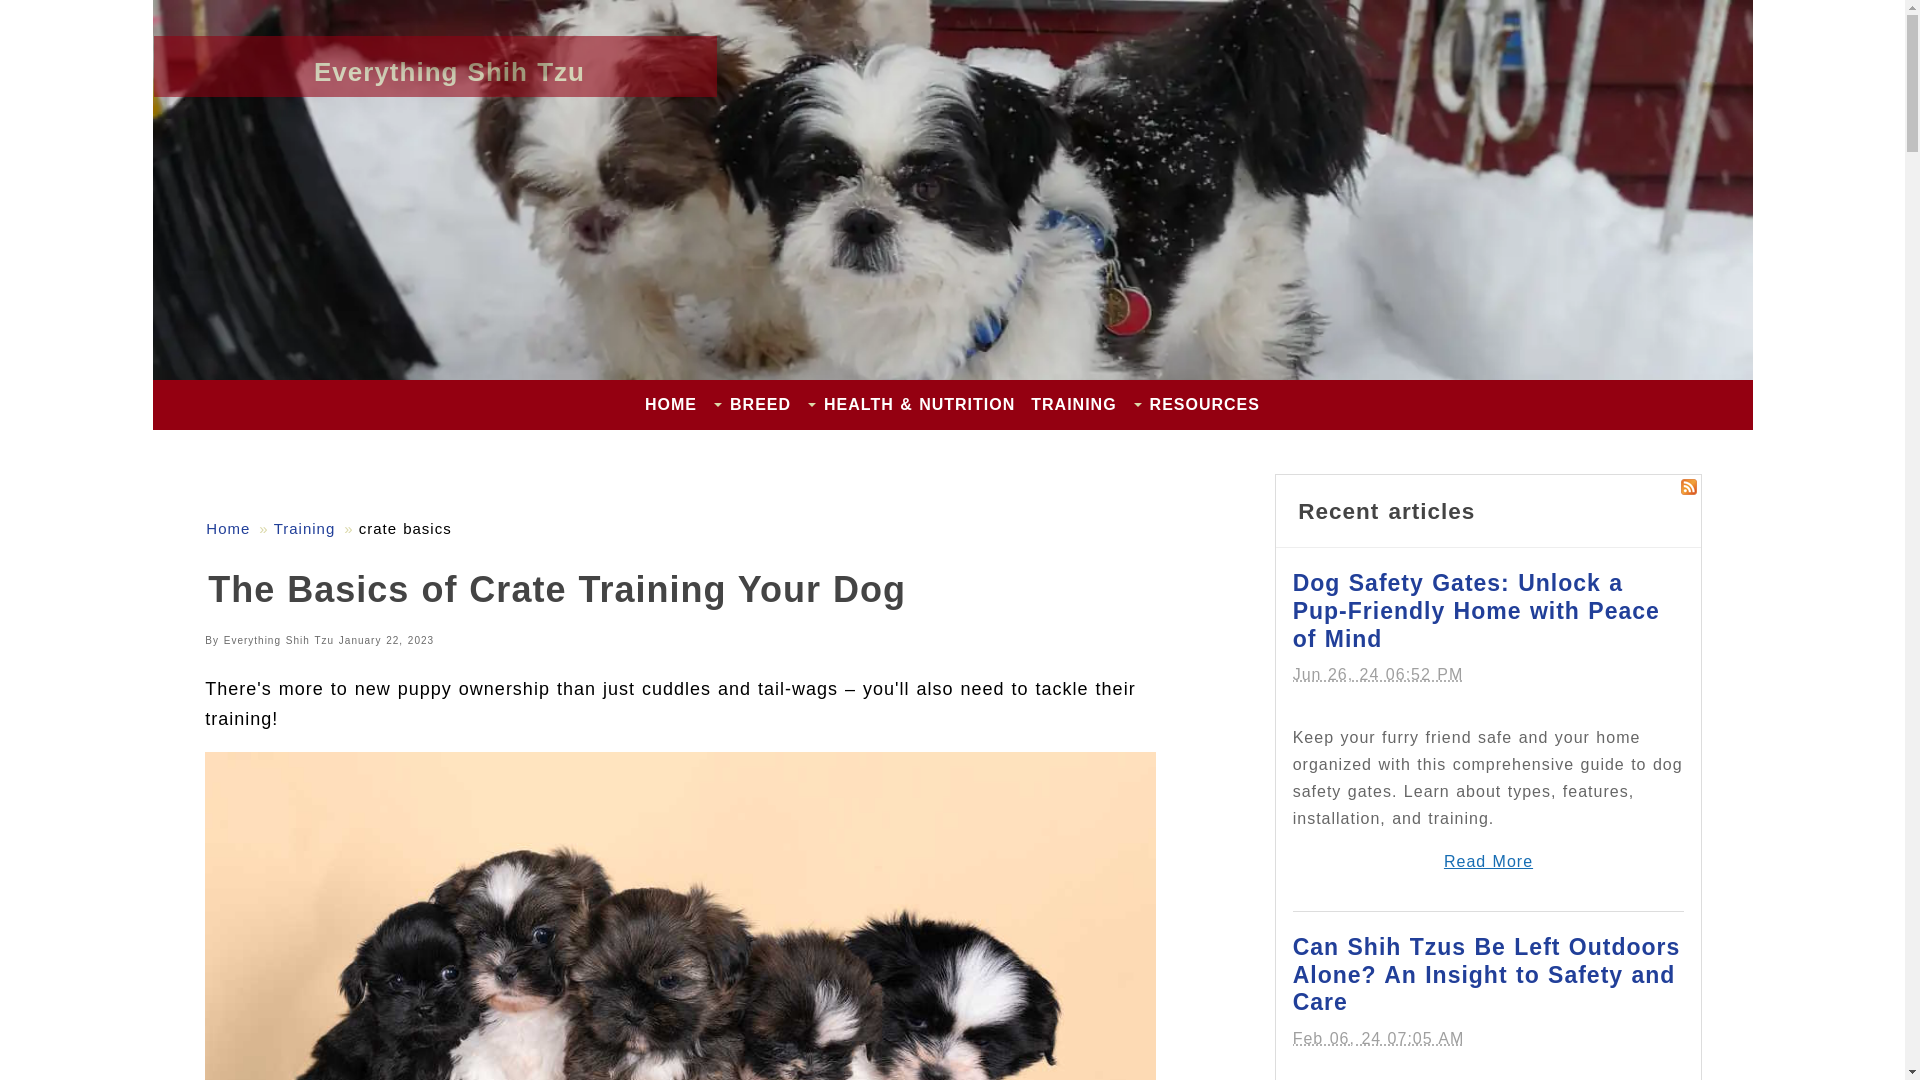 The image size is (1920, 1080). Describe the element at coordinates (1378, 1038) in the screenshot. I see `2024-02-06T07:05:30-0500` at that location.